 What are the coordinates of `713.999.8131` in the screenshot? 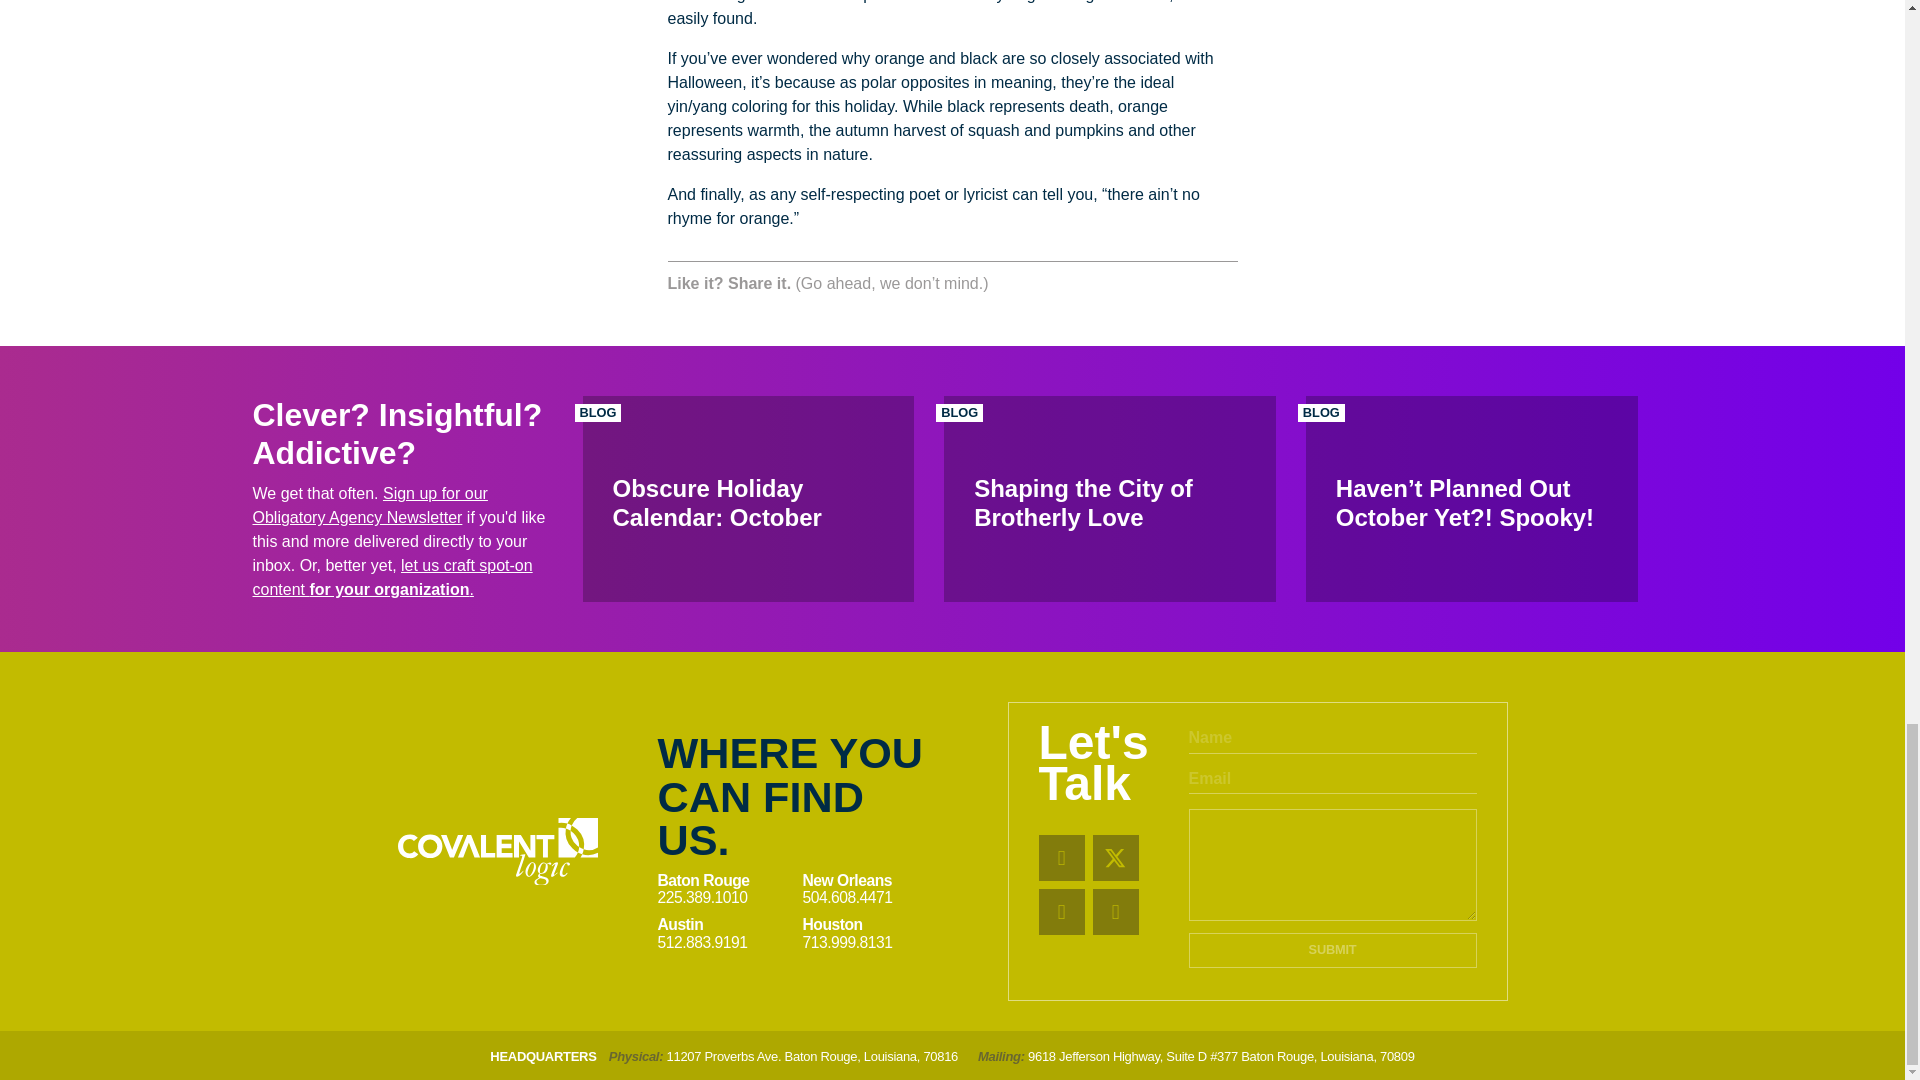 It's located at (874, 942).